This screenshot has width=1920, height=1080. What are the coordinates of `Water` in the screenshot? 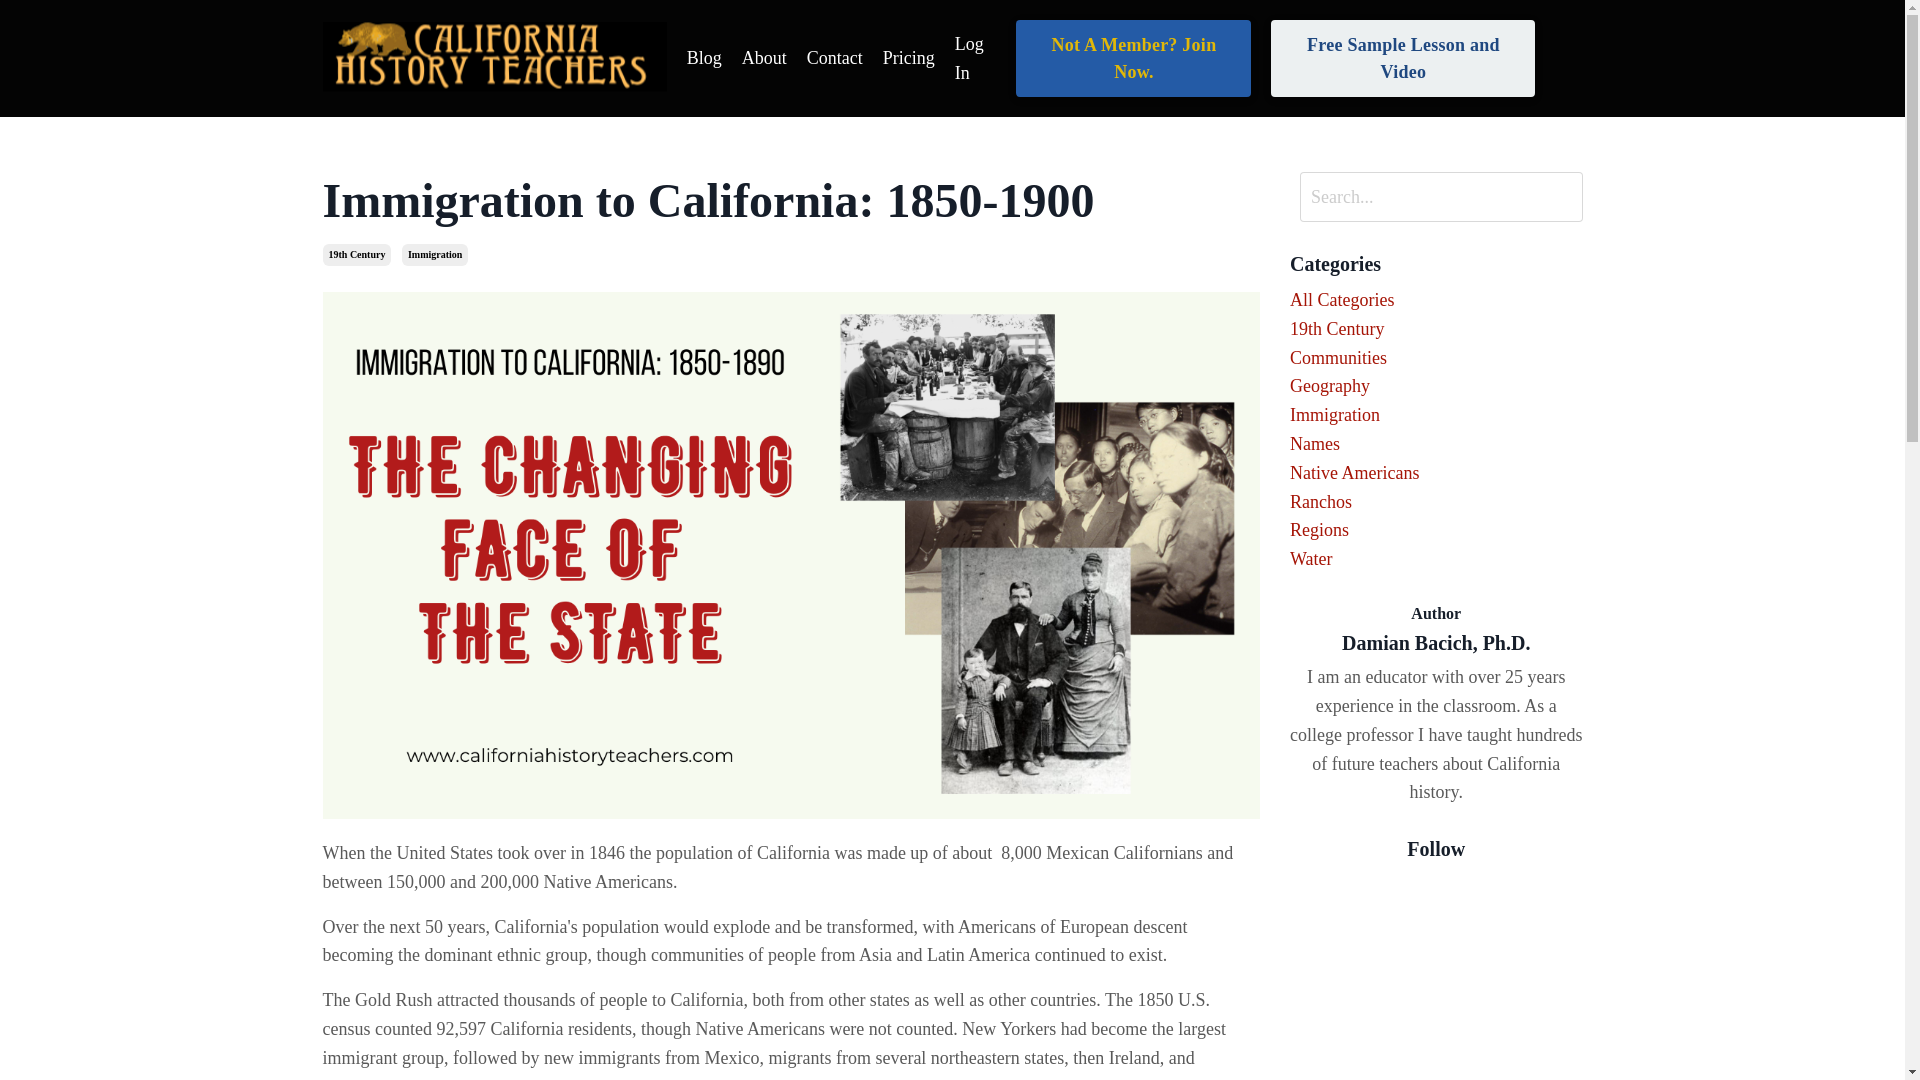 It's located at (1436, 559).